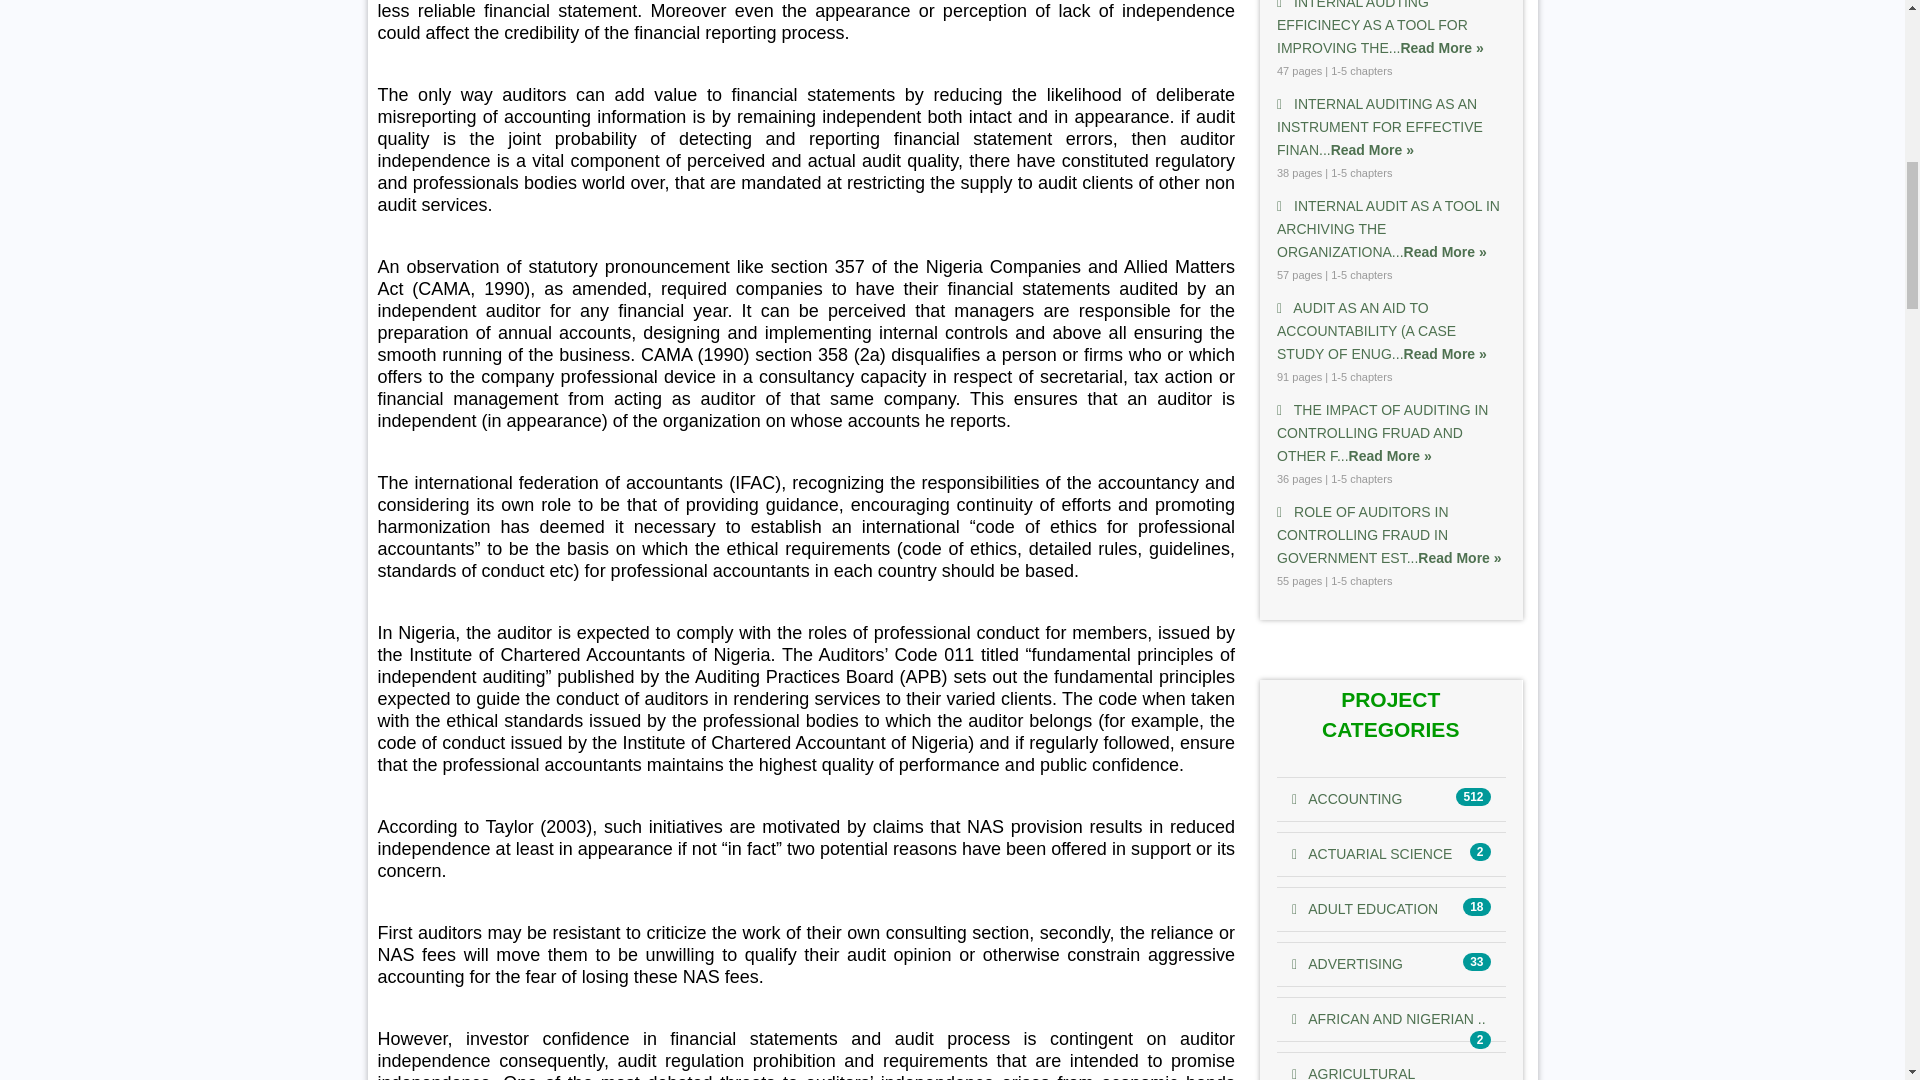 This screenshot has width=1920, height=1080. I want to click on ADULT EDUCATION PROJECT TOPICS AND RESEARCH MATERIALS, so click(1365, 908).